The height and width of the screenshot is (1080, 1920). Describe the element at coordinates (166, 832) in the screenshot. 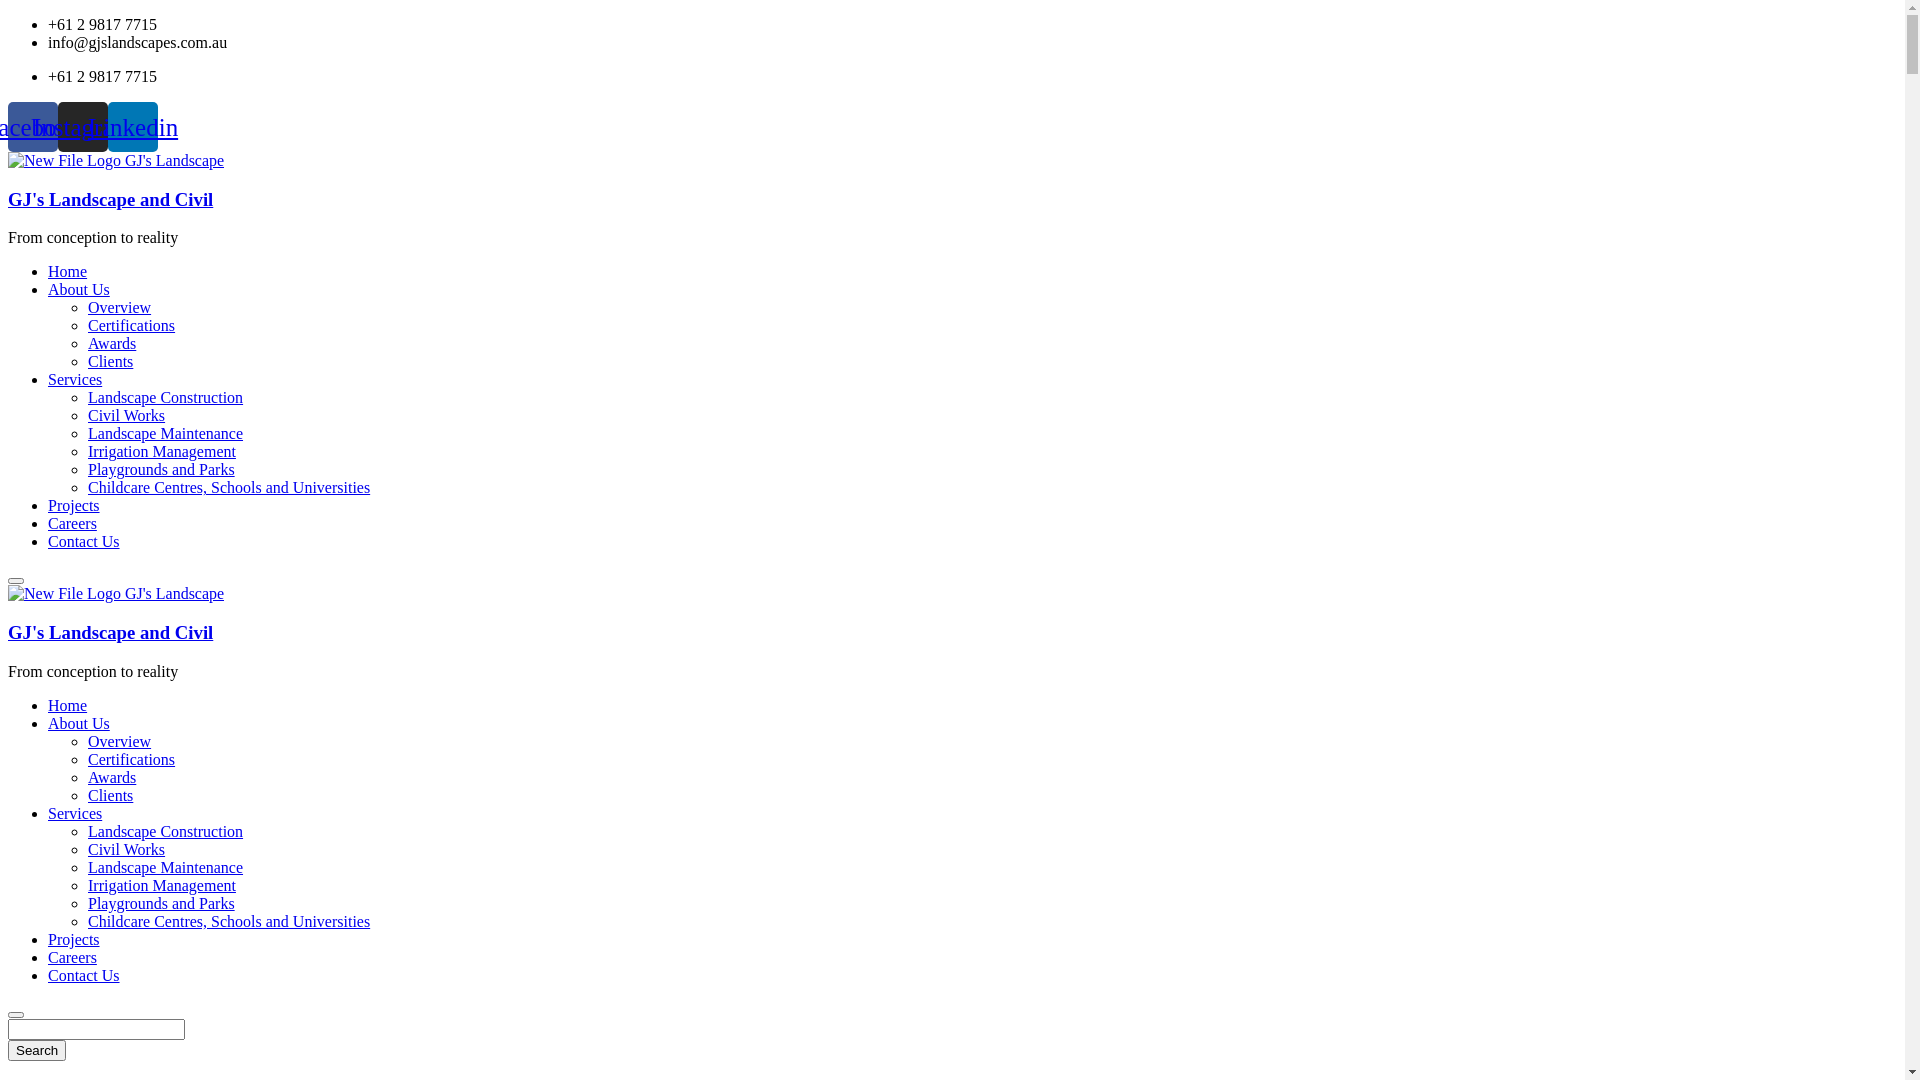

I see `Landscape Construction` at that location.